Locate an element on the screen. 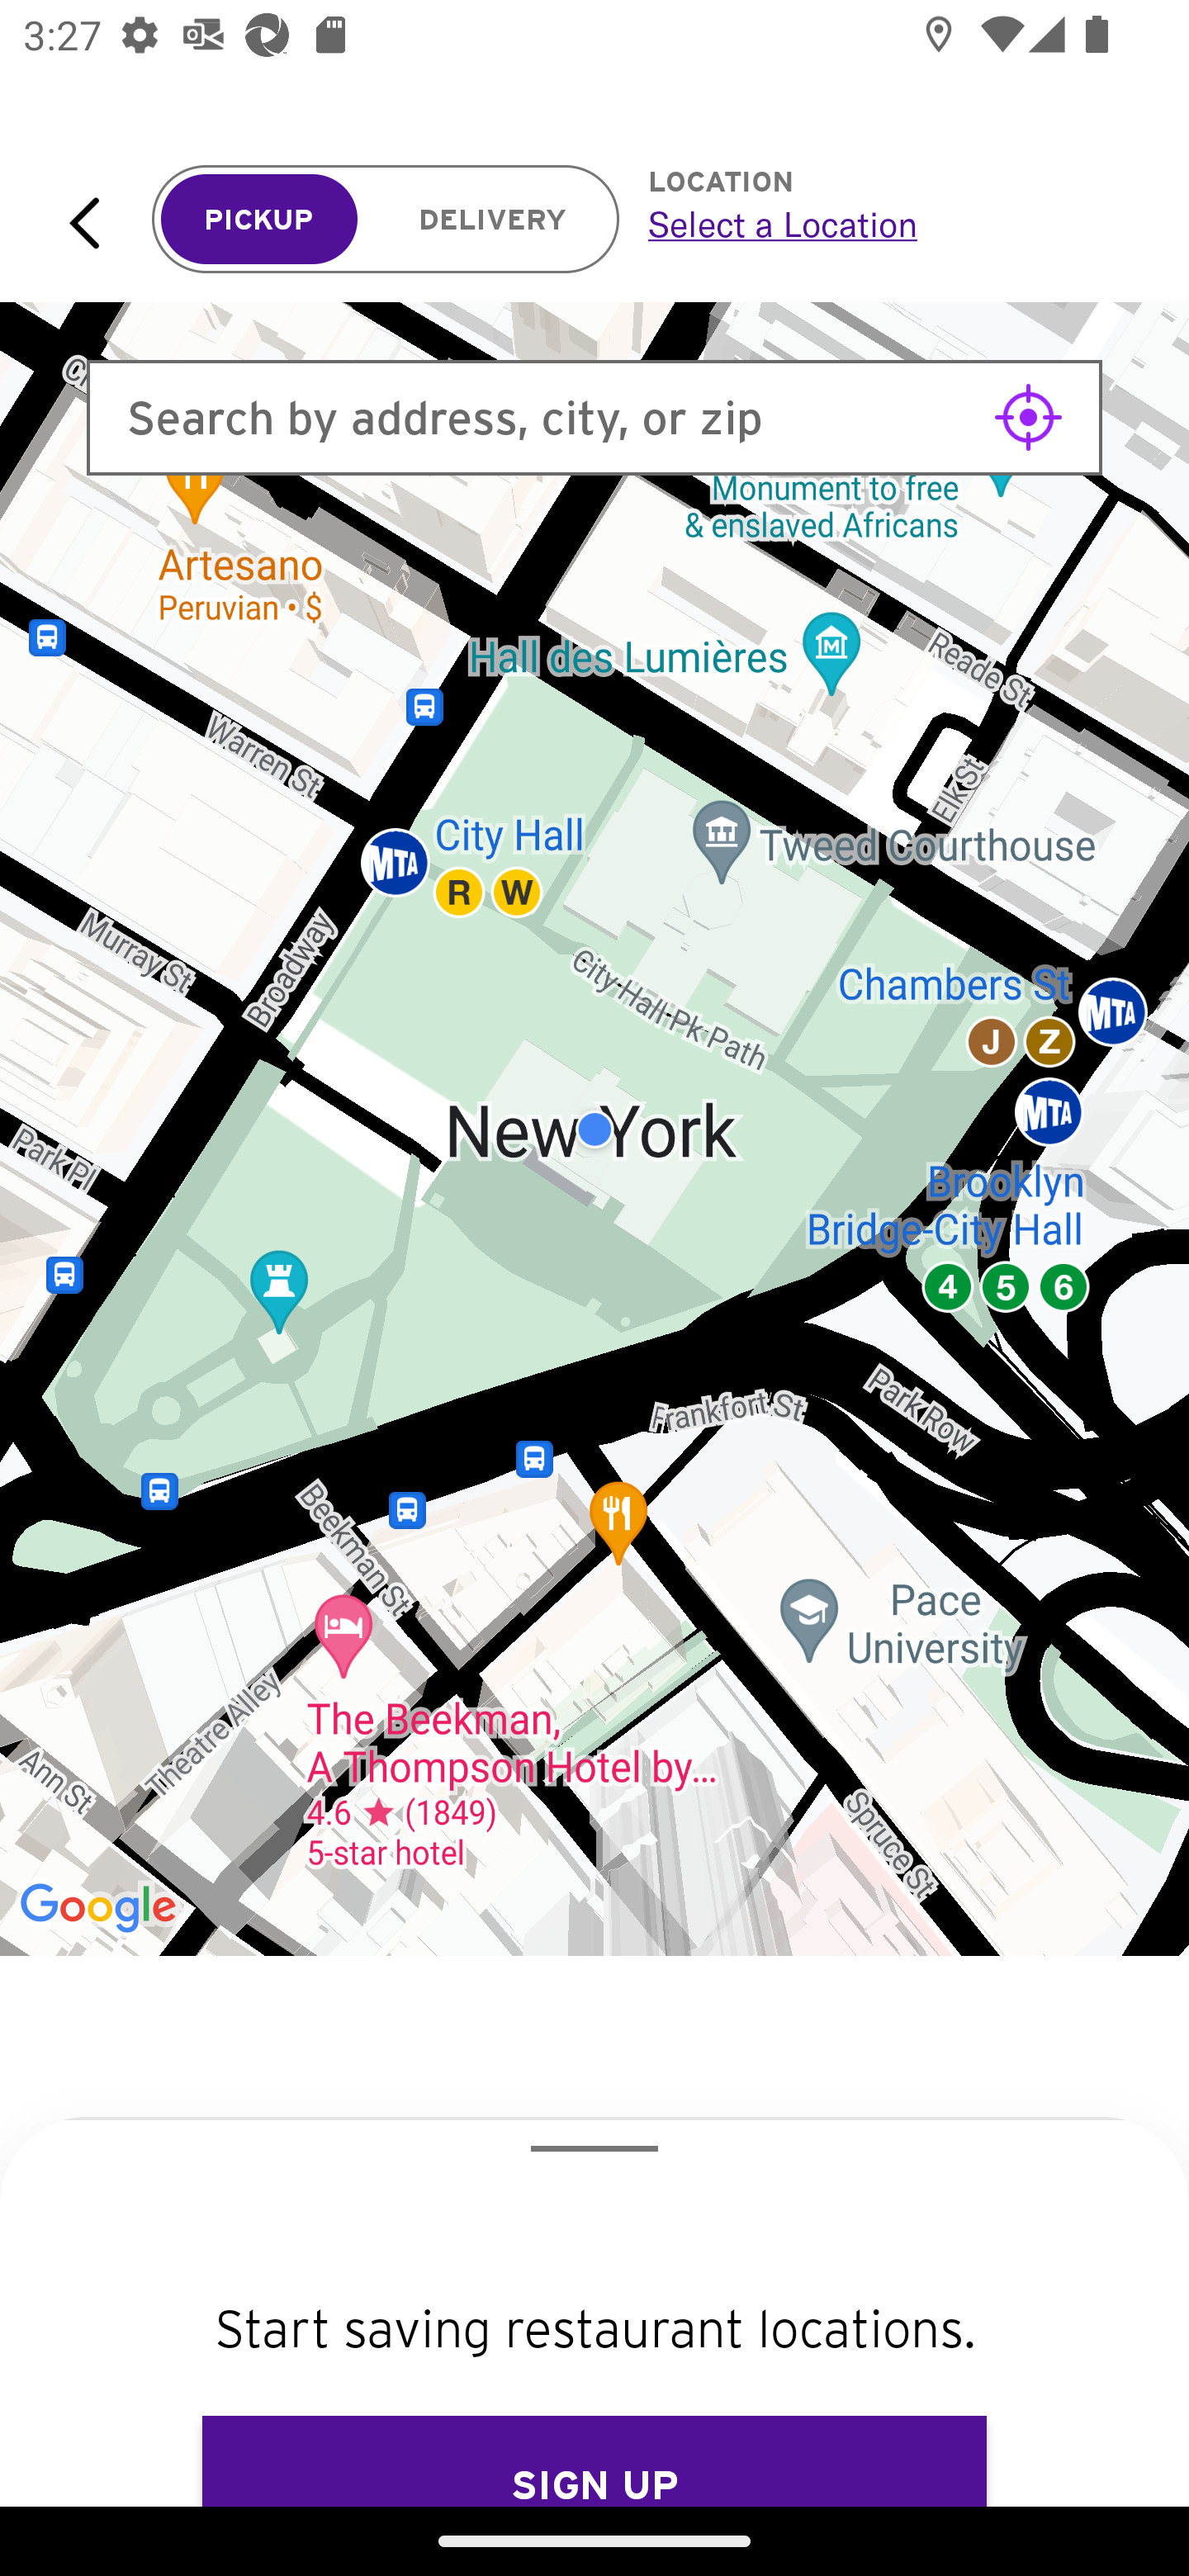  PICKUP is located at coordinates (259, 220).